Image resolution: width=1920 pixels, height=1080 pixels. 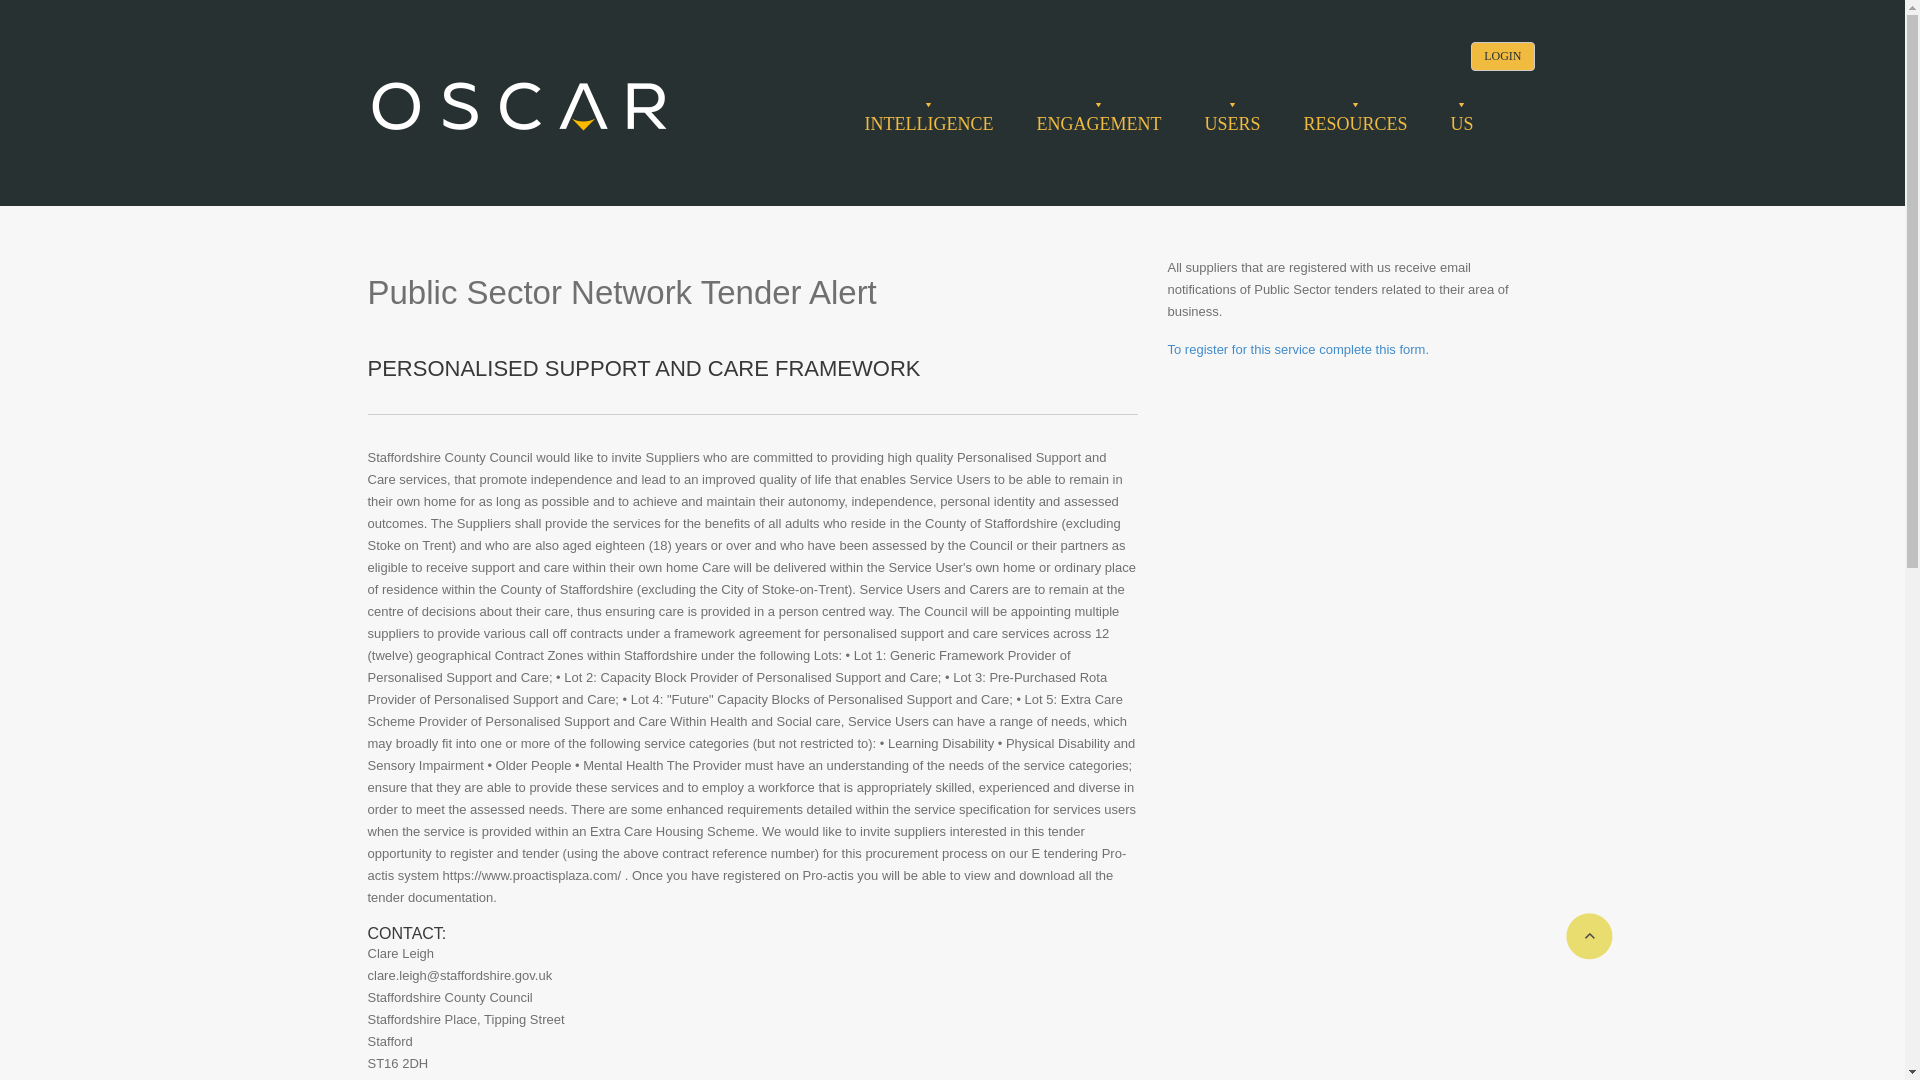 What do you see at coordinates (928, 124) in the screenshot?
I see `INTELLIGENCE` at bounding box center [928, 124].